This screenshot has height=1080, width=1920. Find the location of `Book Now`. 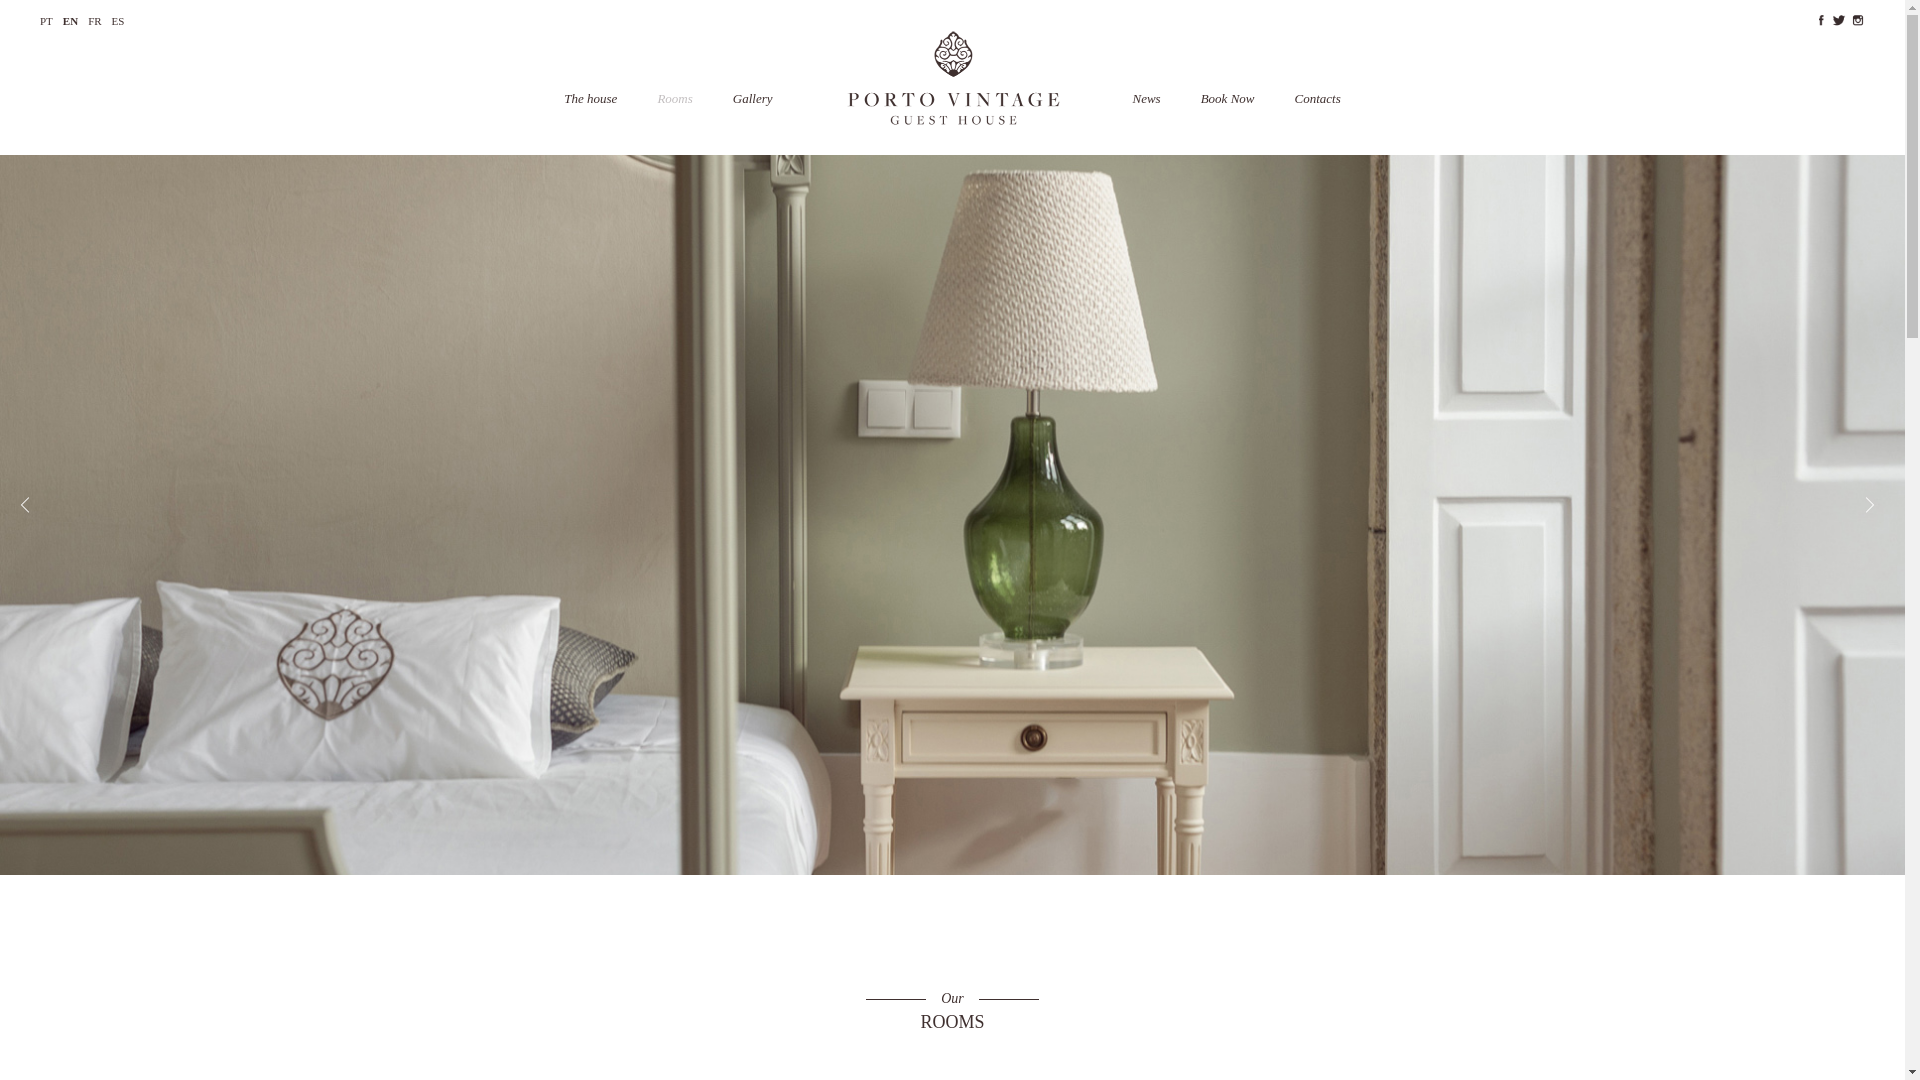

Book Now is located at coordinates (1228, 98).